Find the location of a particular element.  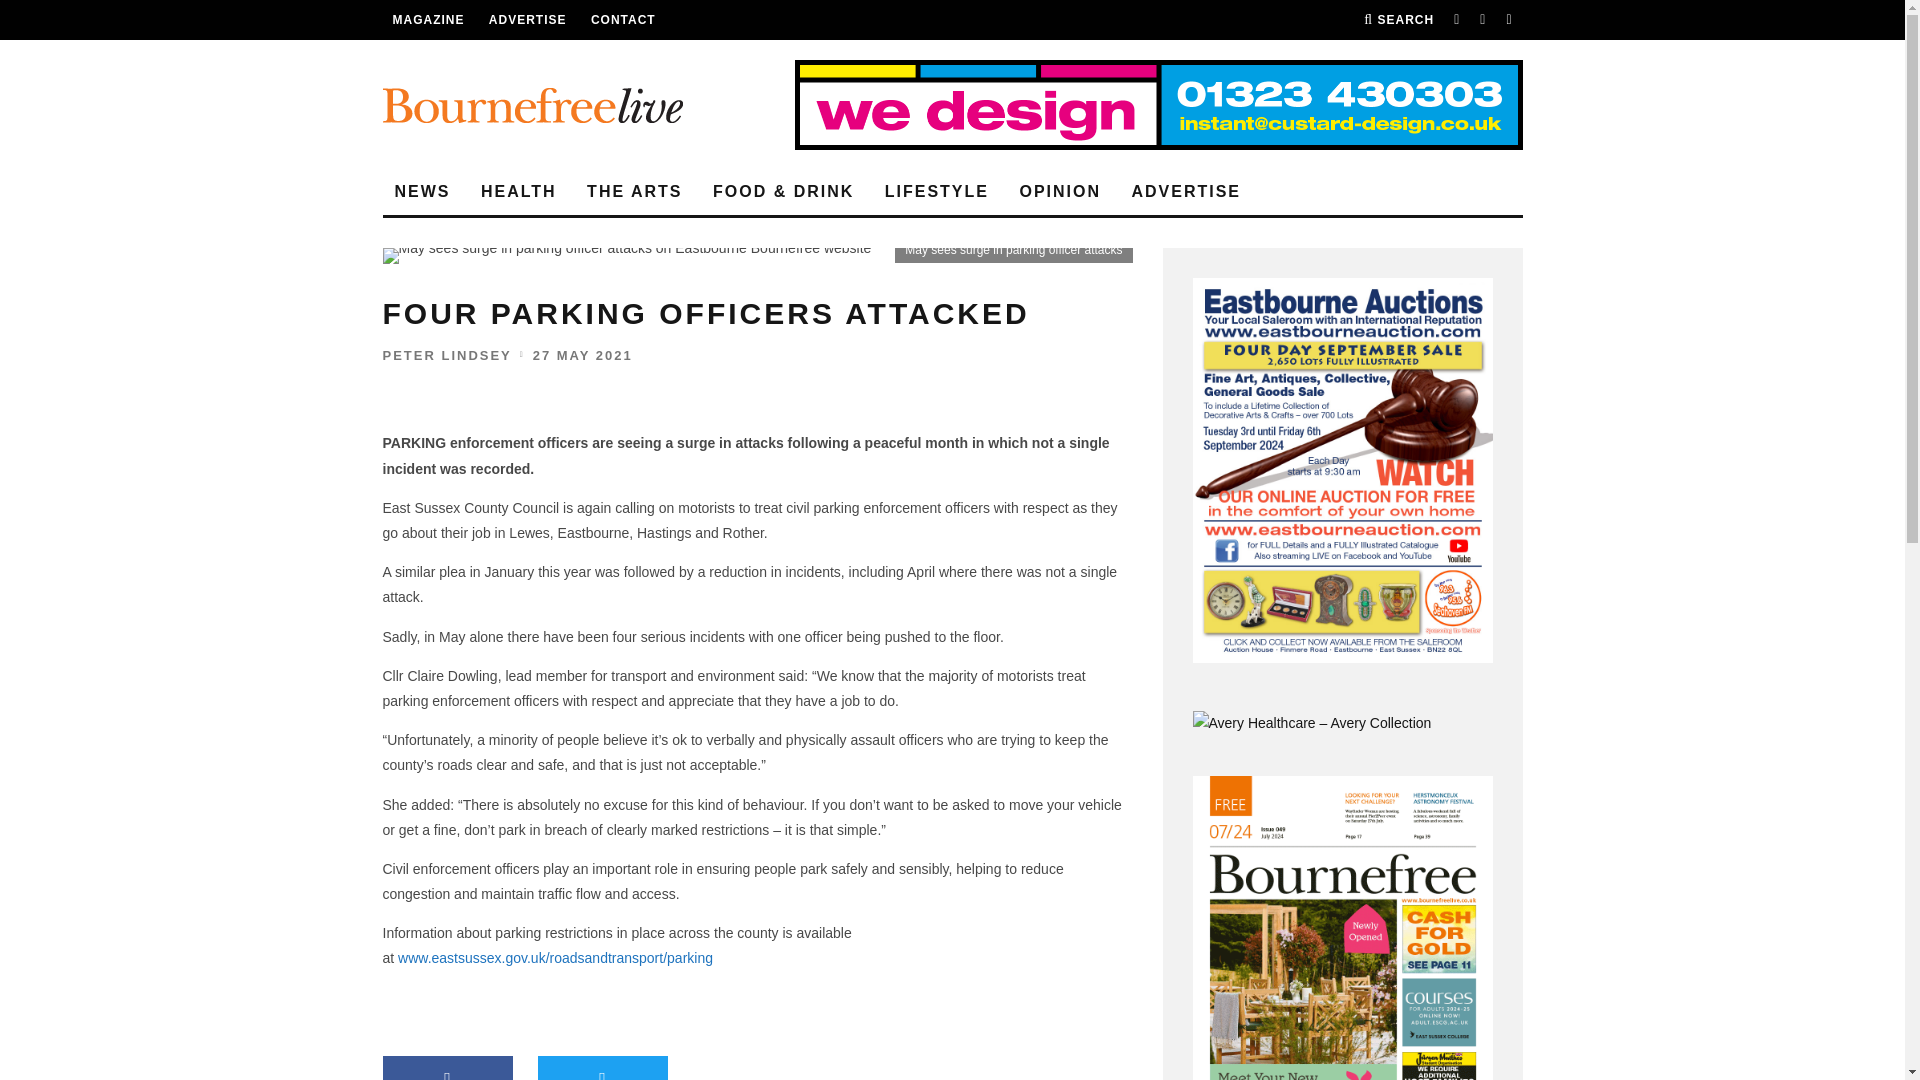

THE ARTS is located at coordinates (634, 192).